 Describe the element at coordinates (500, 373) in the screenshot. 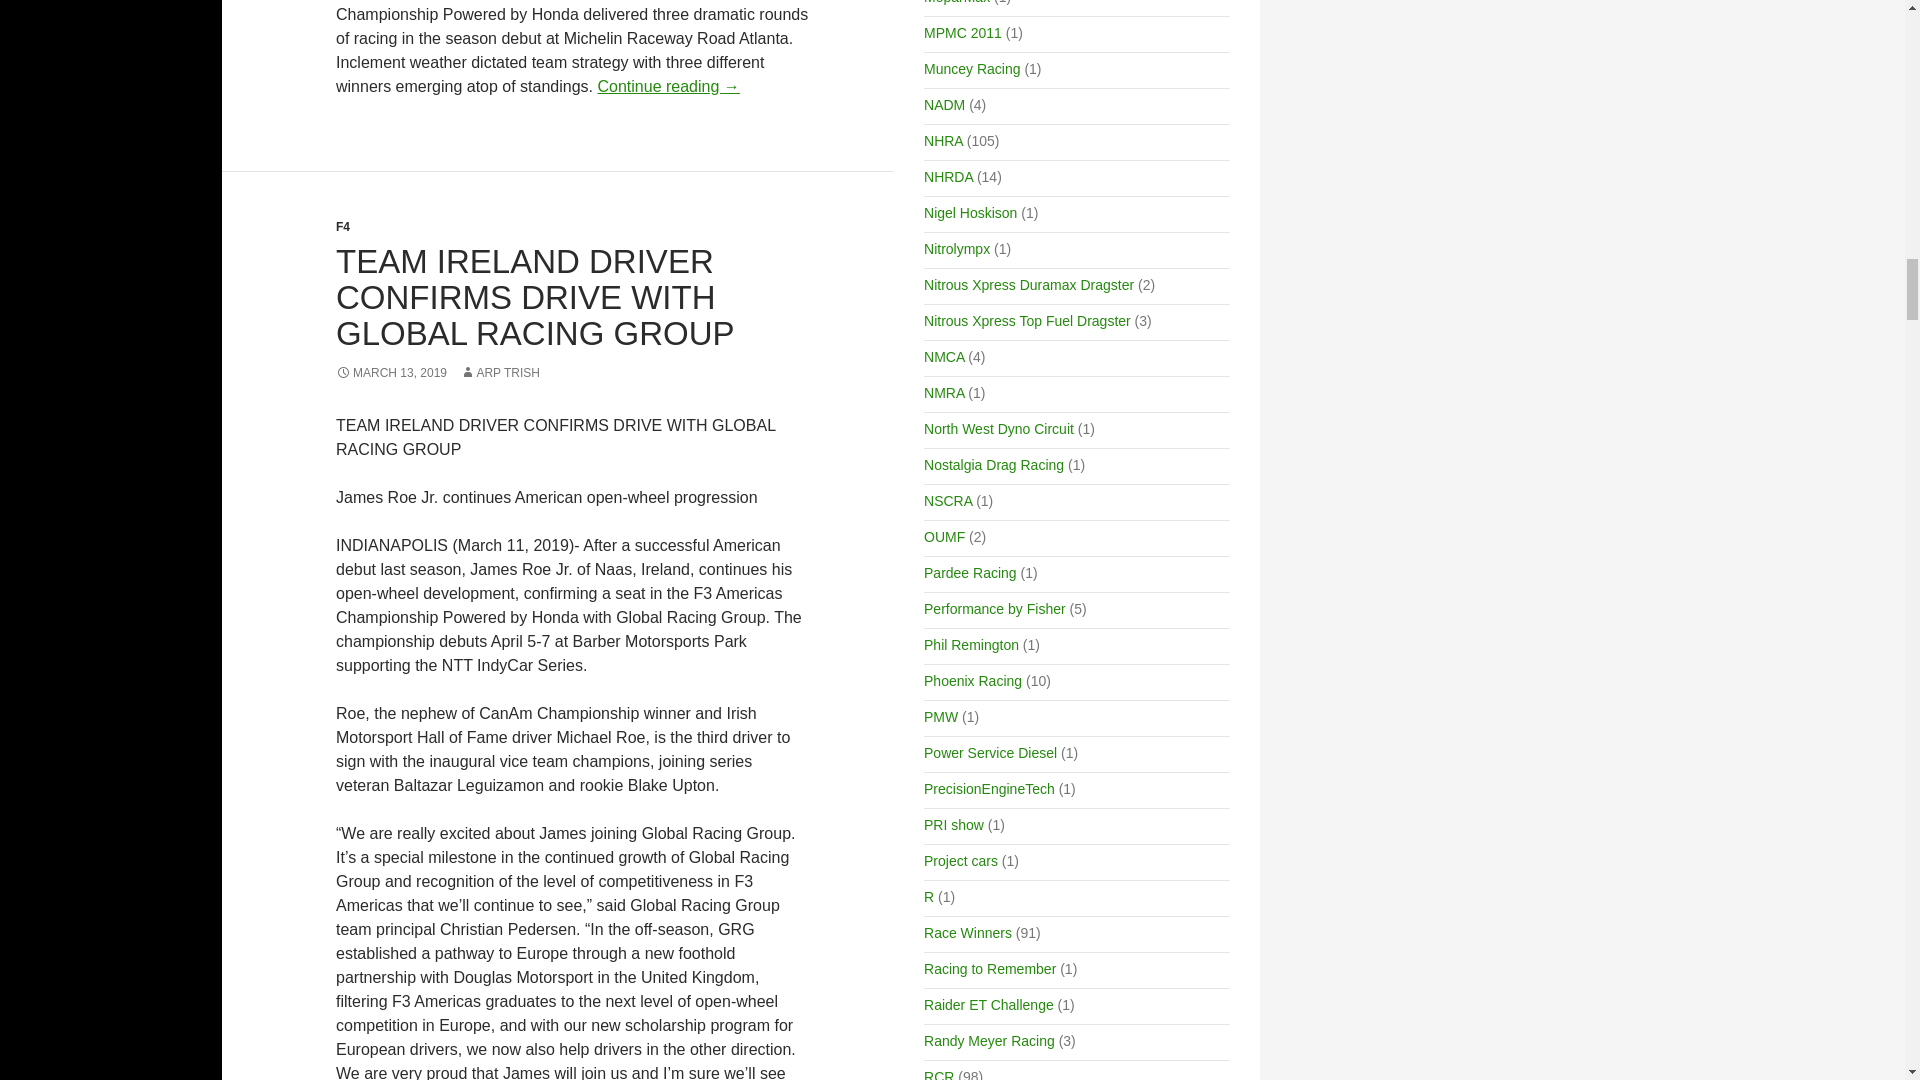

I see `ARP TRISH` at that location.